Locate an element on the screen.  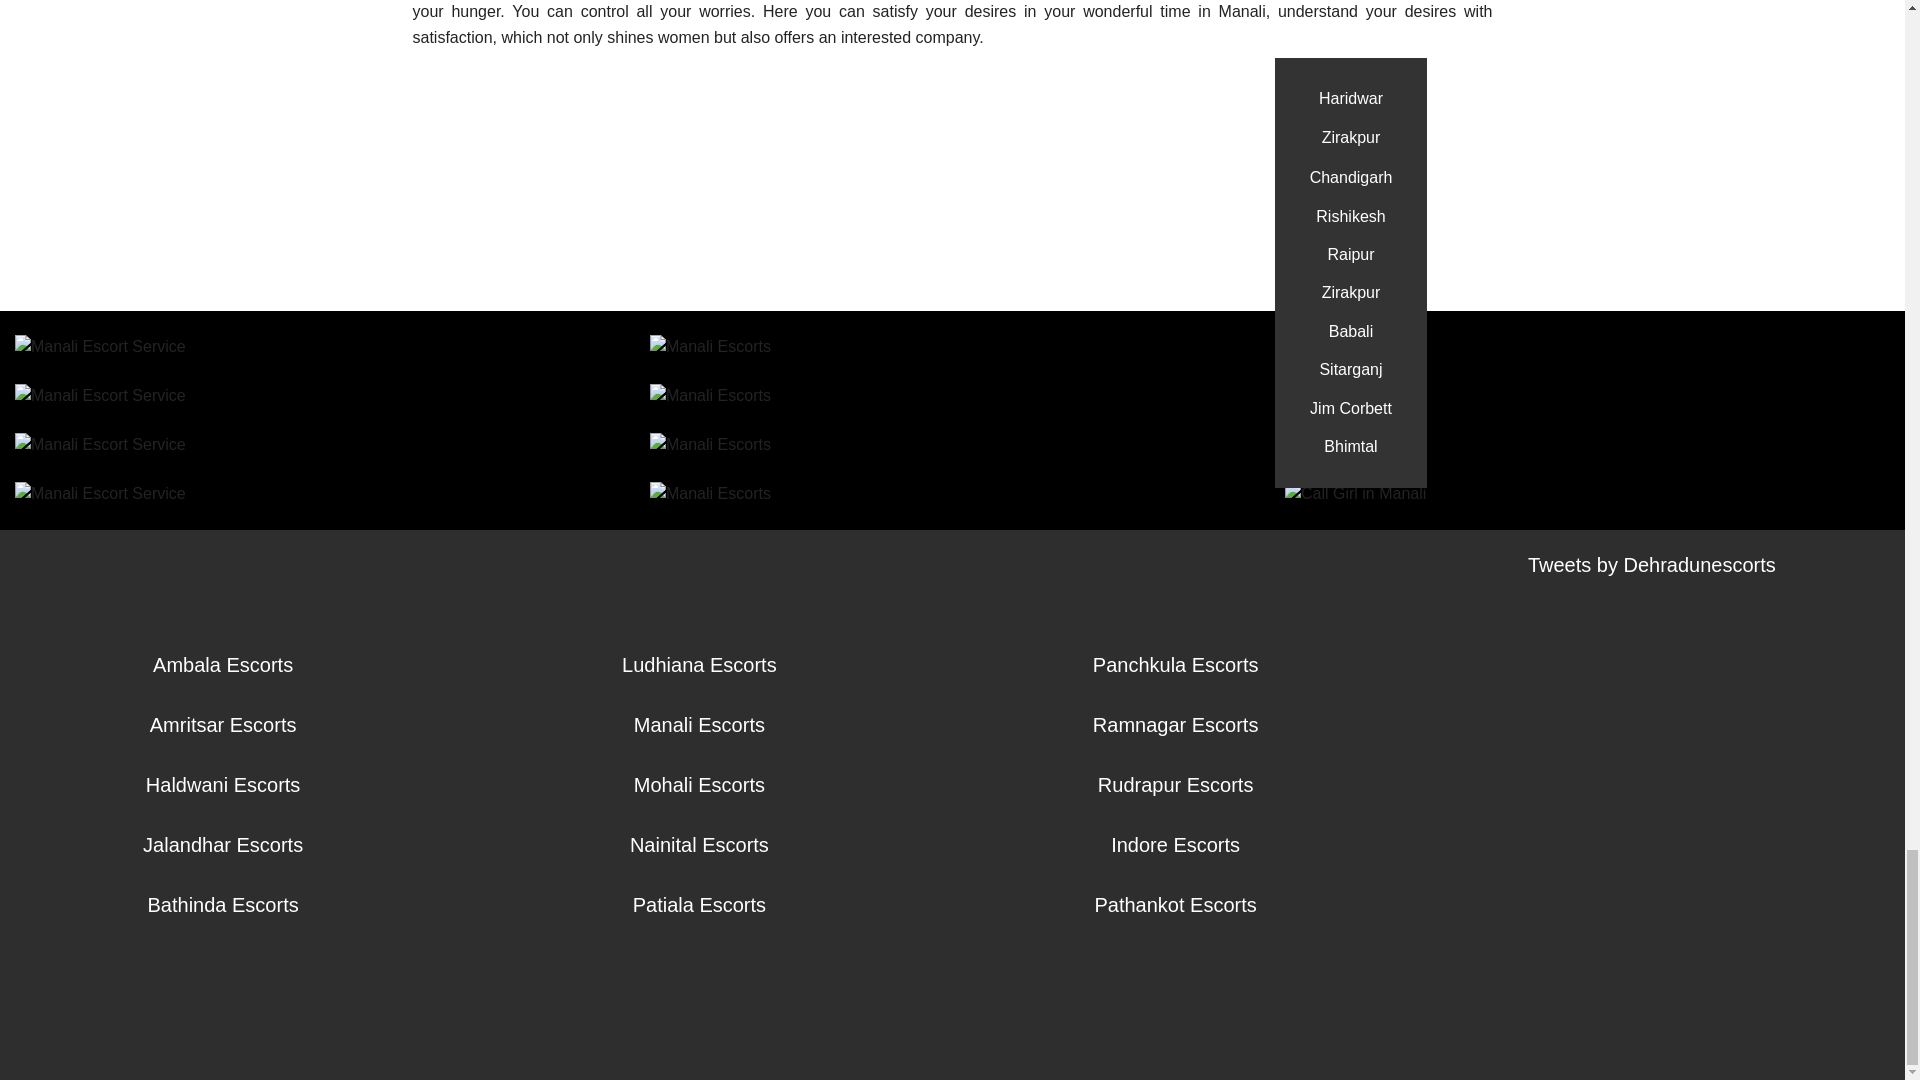
Amritsar Escorts is located at coordinates (223, 724).